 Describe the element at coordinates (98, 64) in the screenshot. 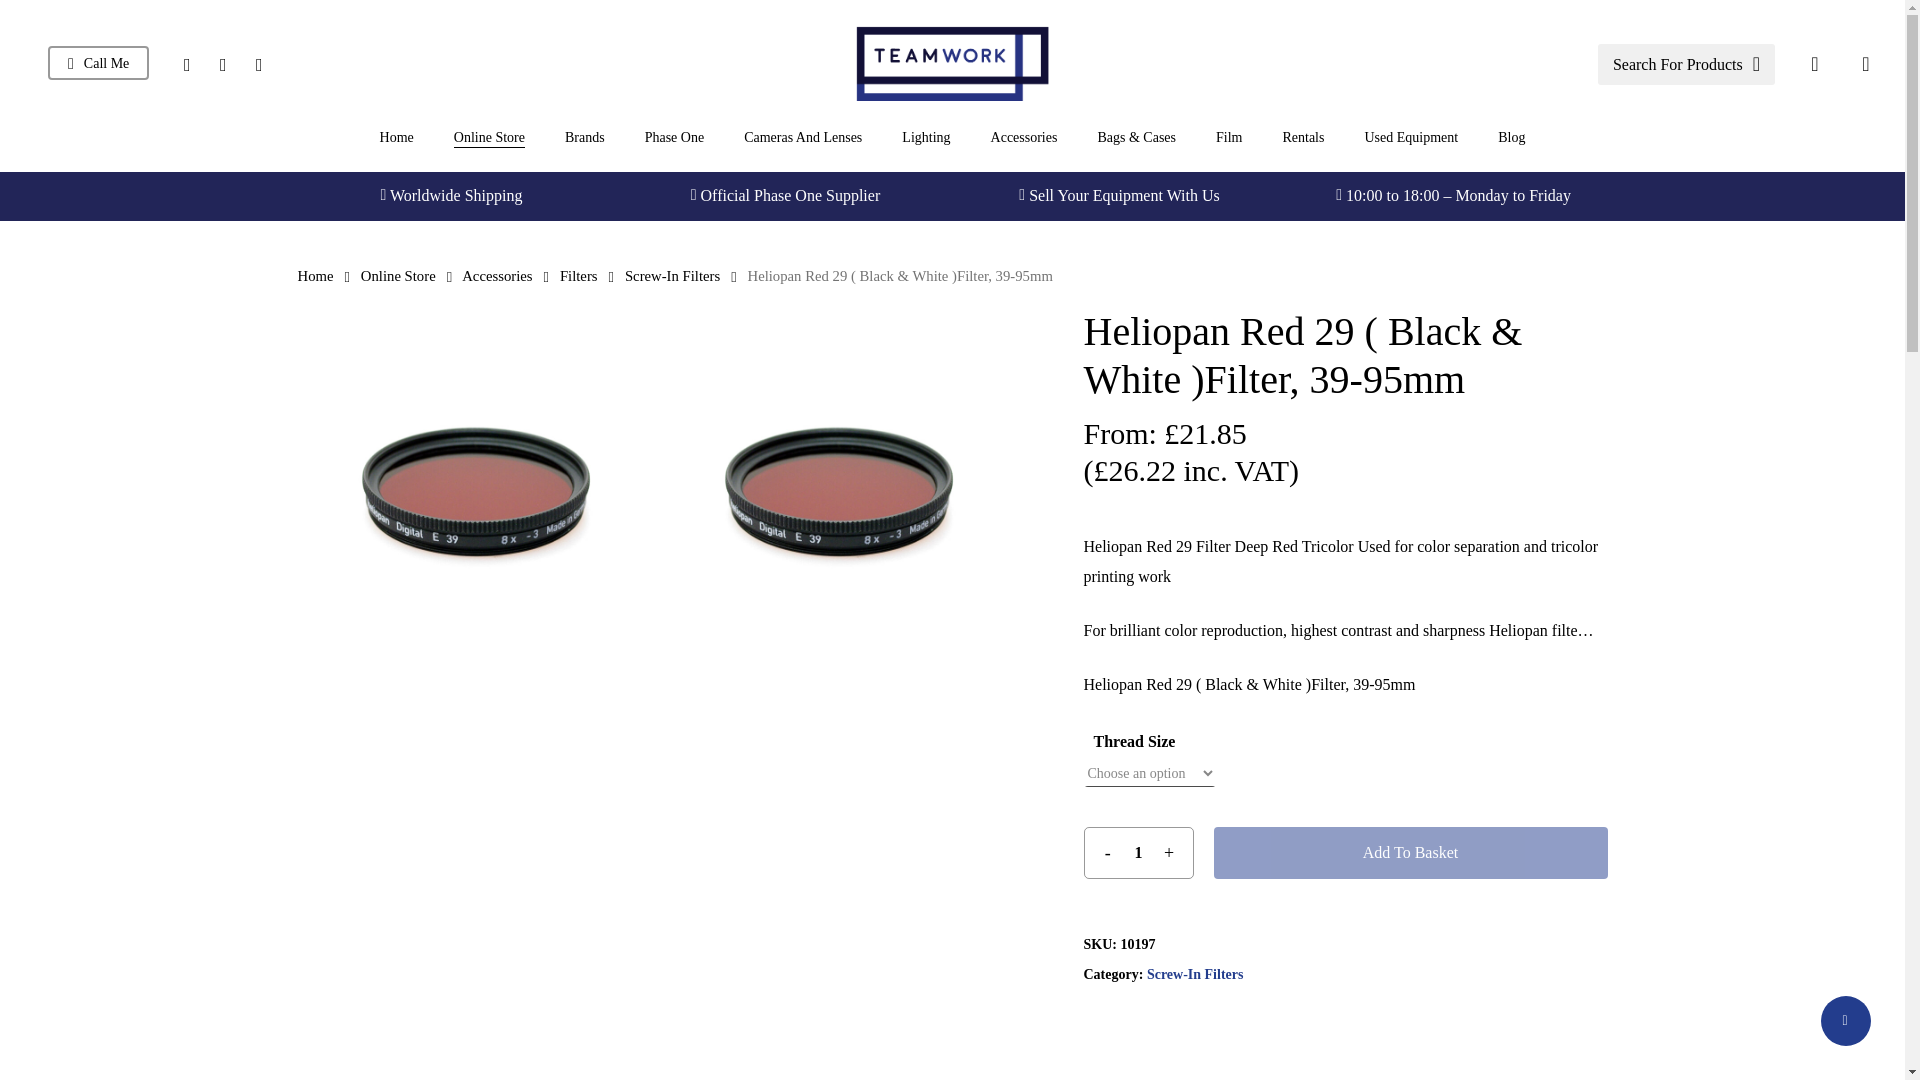

I see `Call Me` at that location.